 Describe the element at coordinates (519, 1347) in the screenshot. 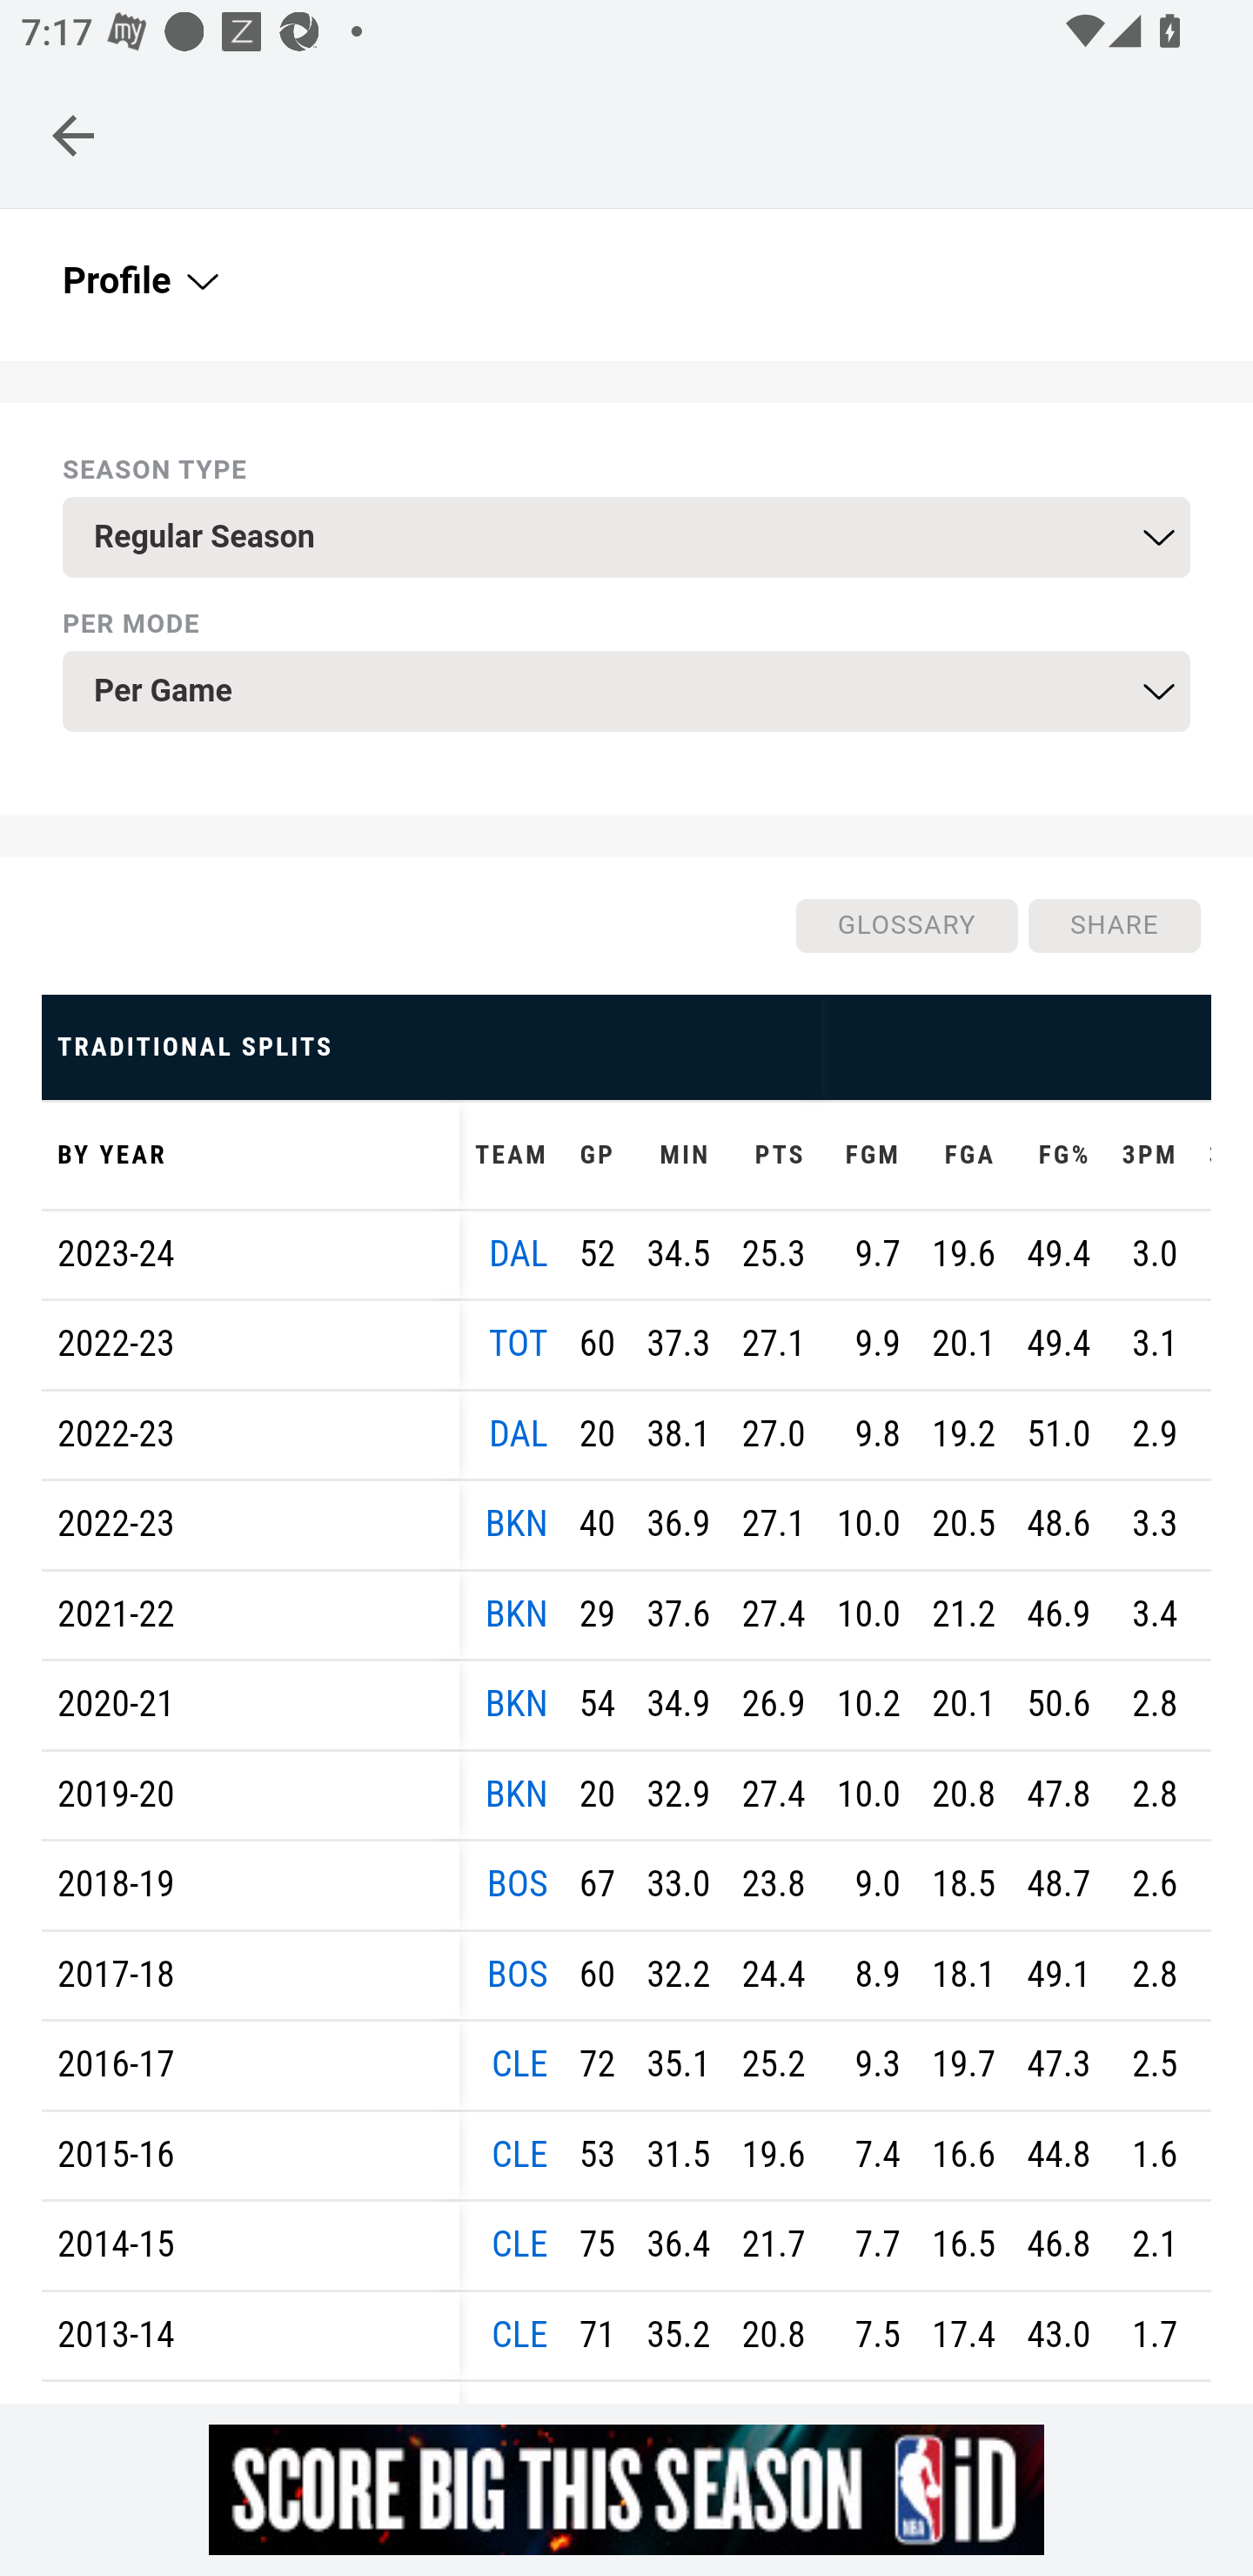

I see `TOT` at that location.